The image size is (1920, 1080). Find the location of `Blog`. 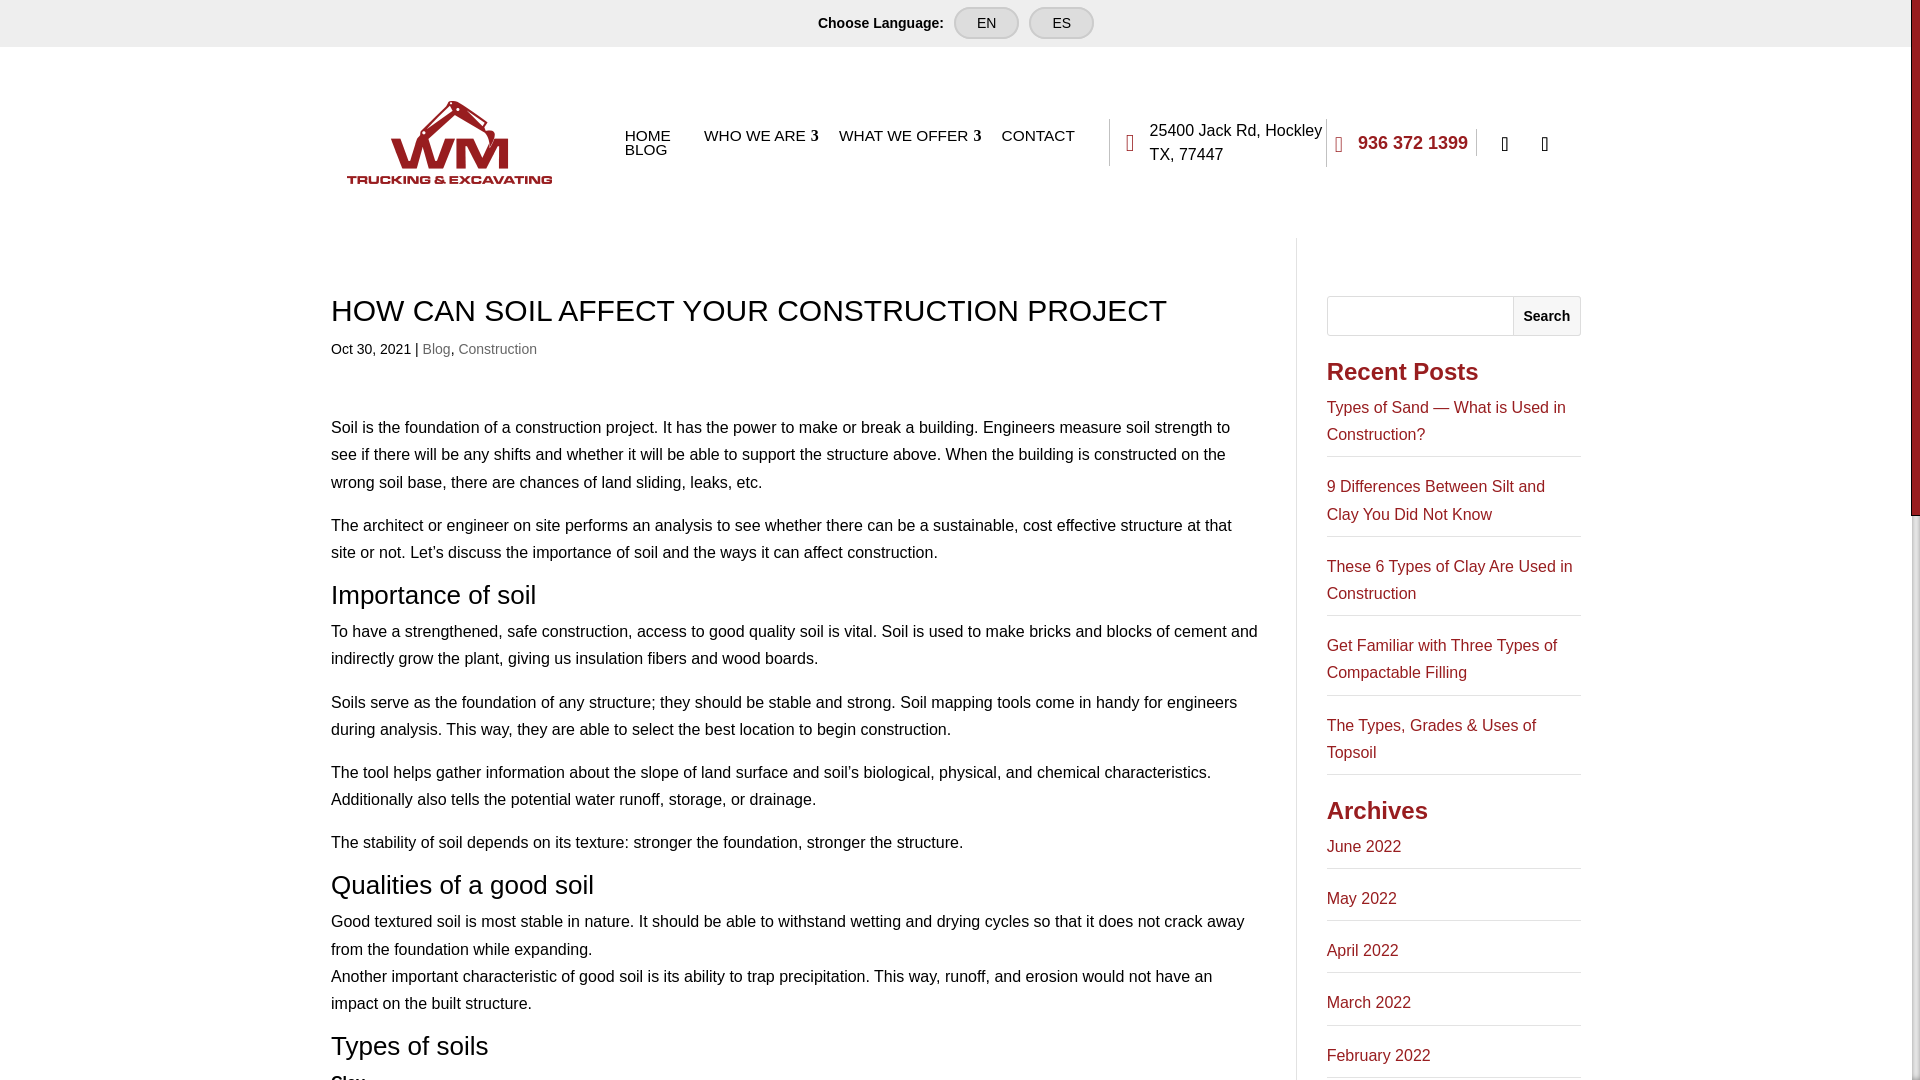

Blog is located at coordinates (436, 349).